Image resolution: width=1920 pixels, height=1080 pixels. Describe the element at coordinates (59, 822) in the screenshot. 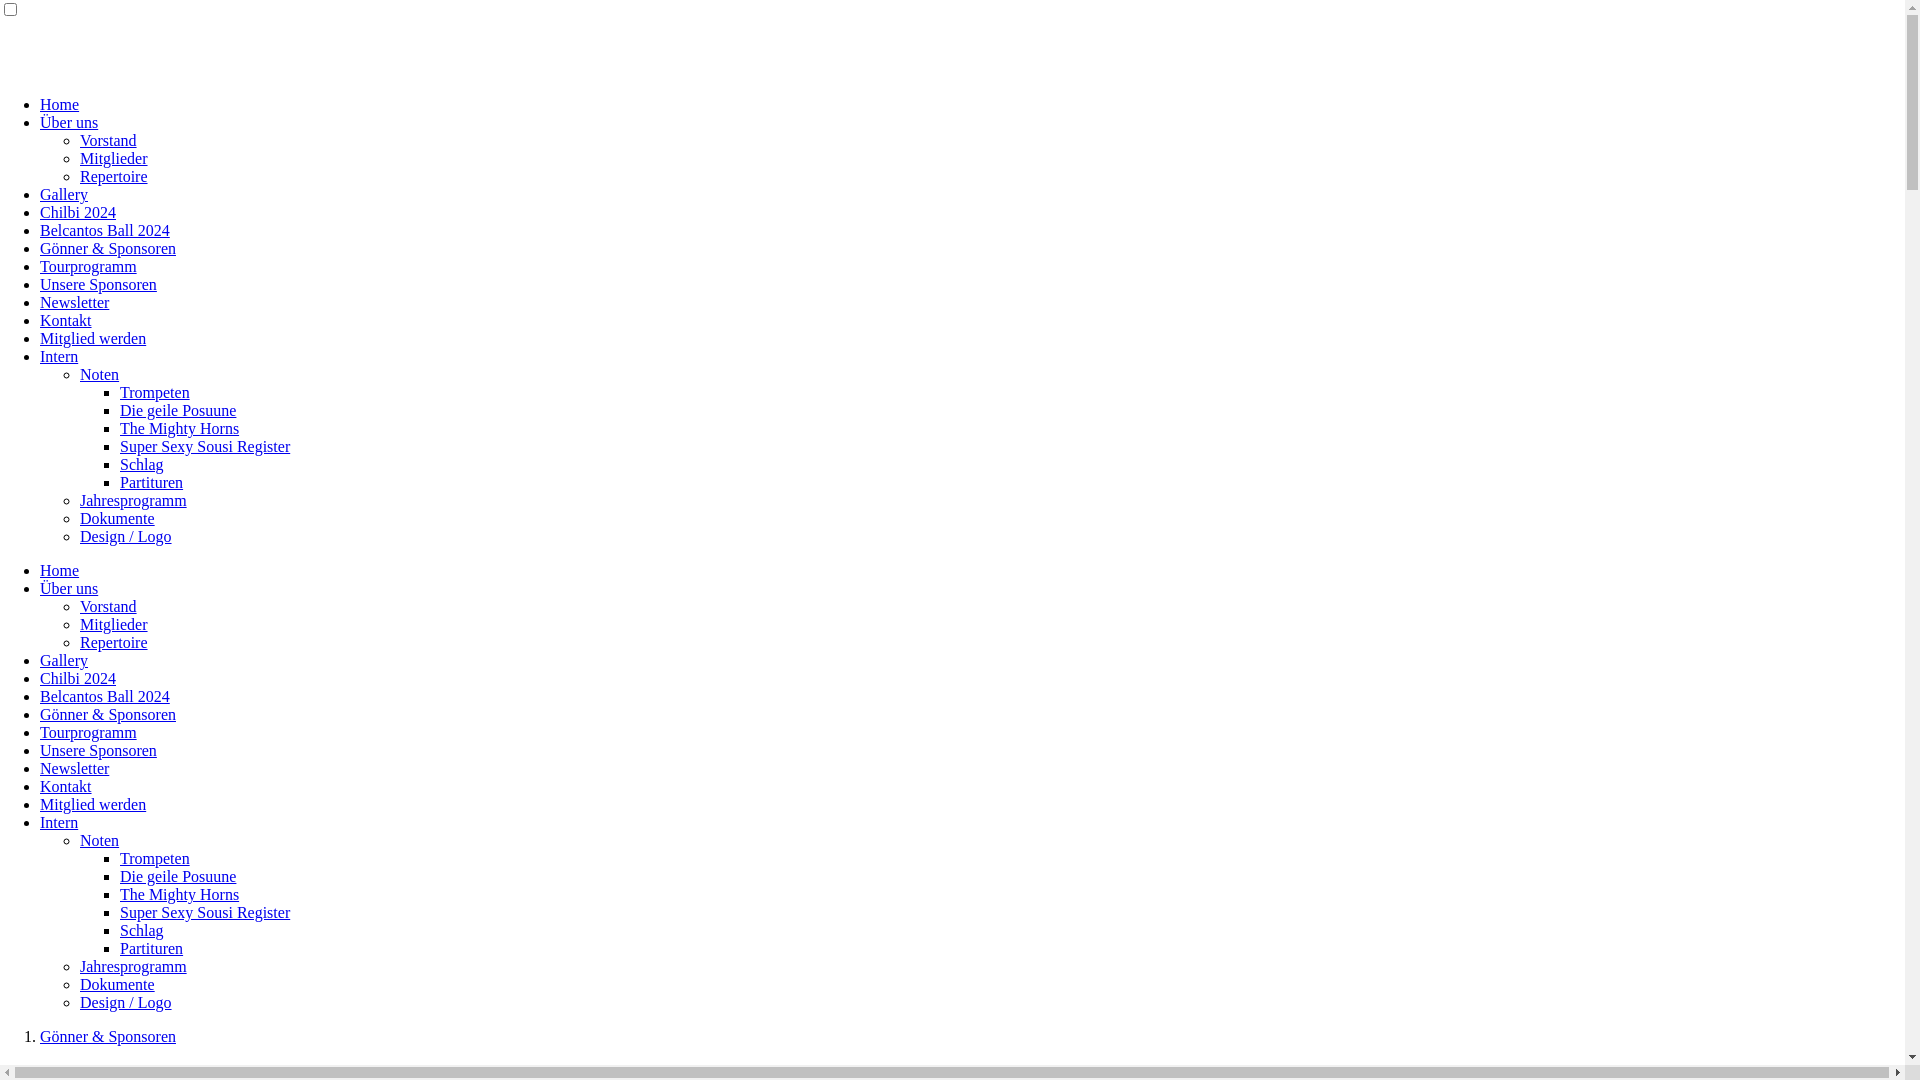

I see `Intern` at that location.